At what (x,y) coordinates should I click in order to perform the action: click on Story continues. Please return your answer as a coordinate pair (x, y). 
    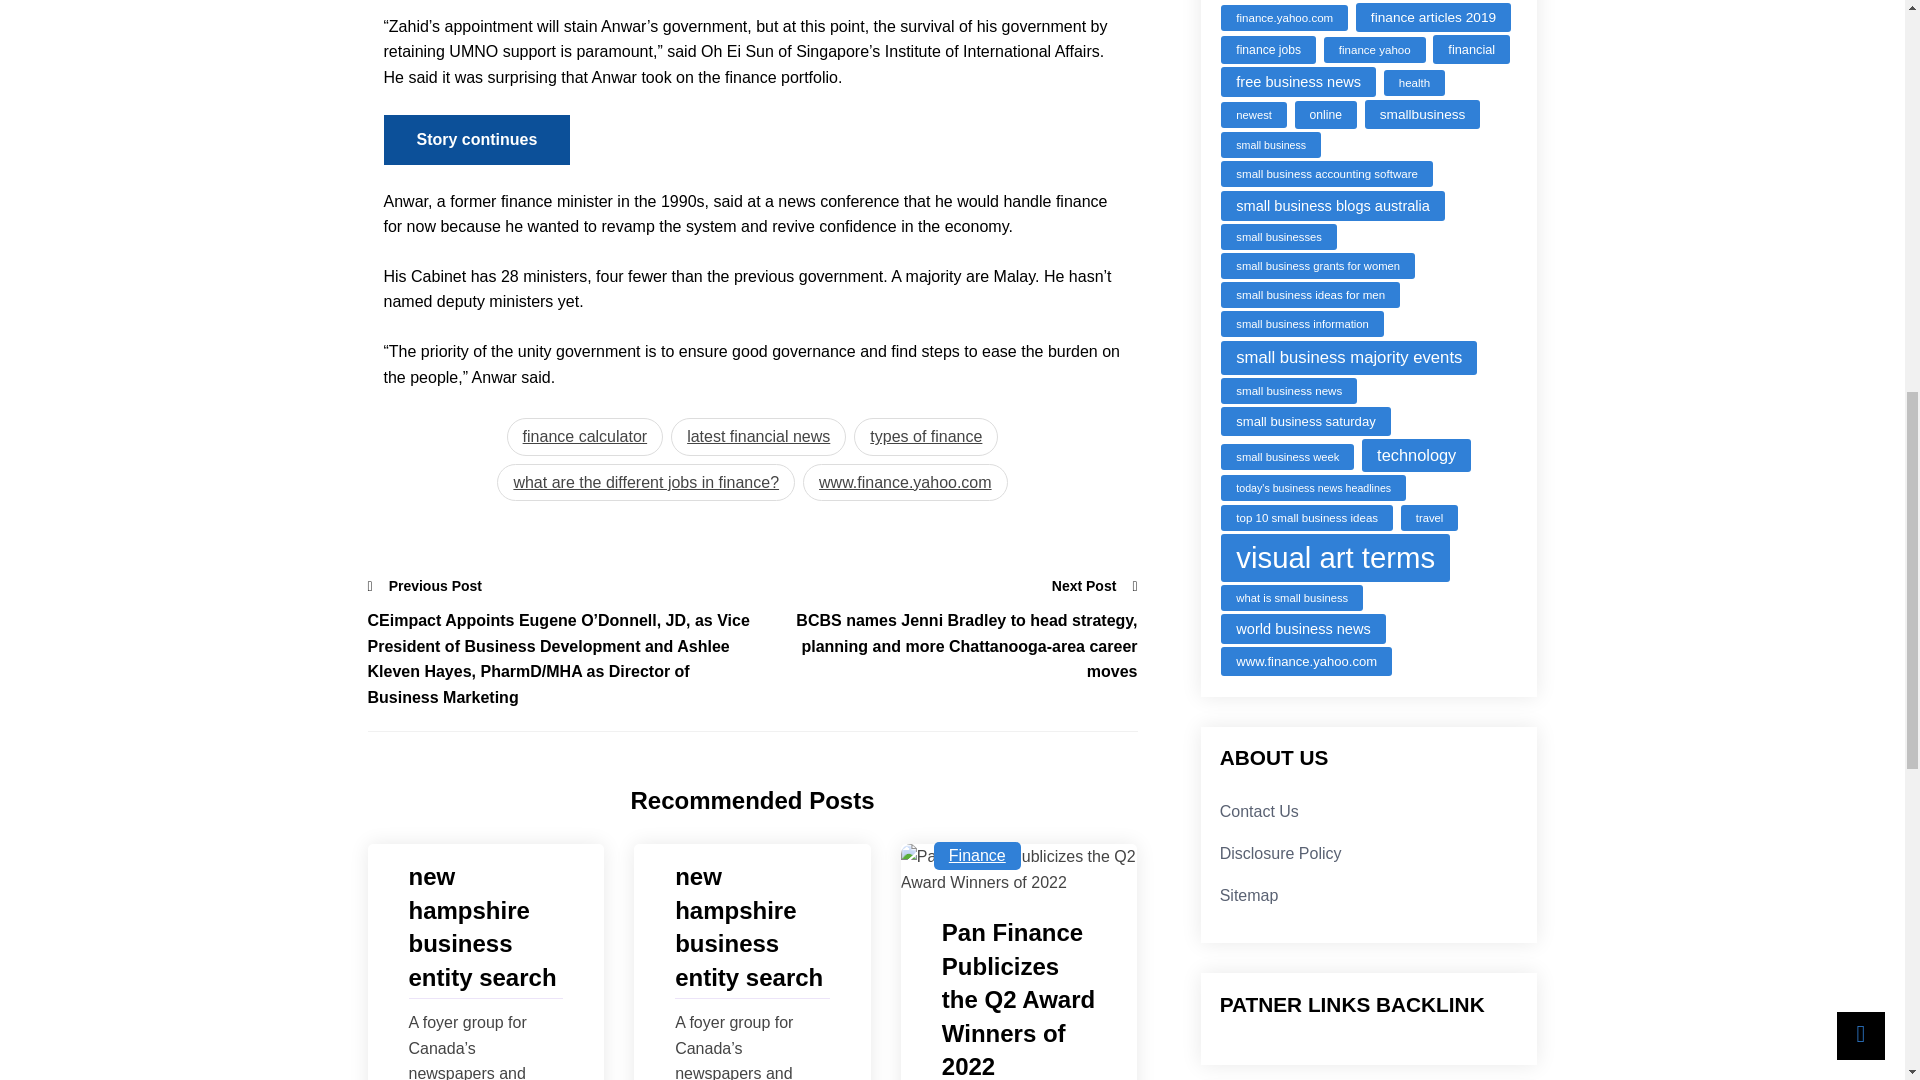
    Looking at the image, I should click on (477, 140).